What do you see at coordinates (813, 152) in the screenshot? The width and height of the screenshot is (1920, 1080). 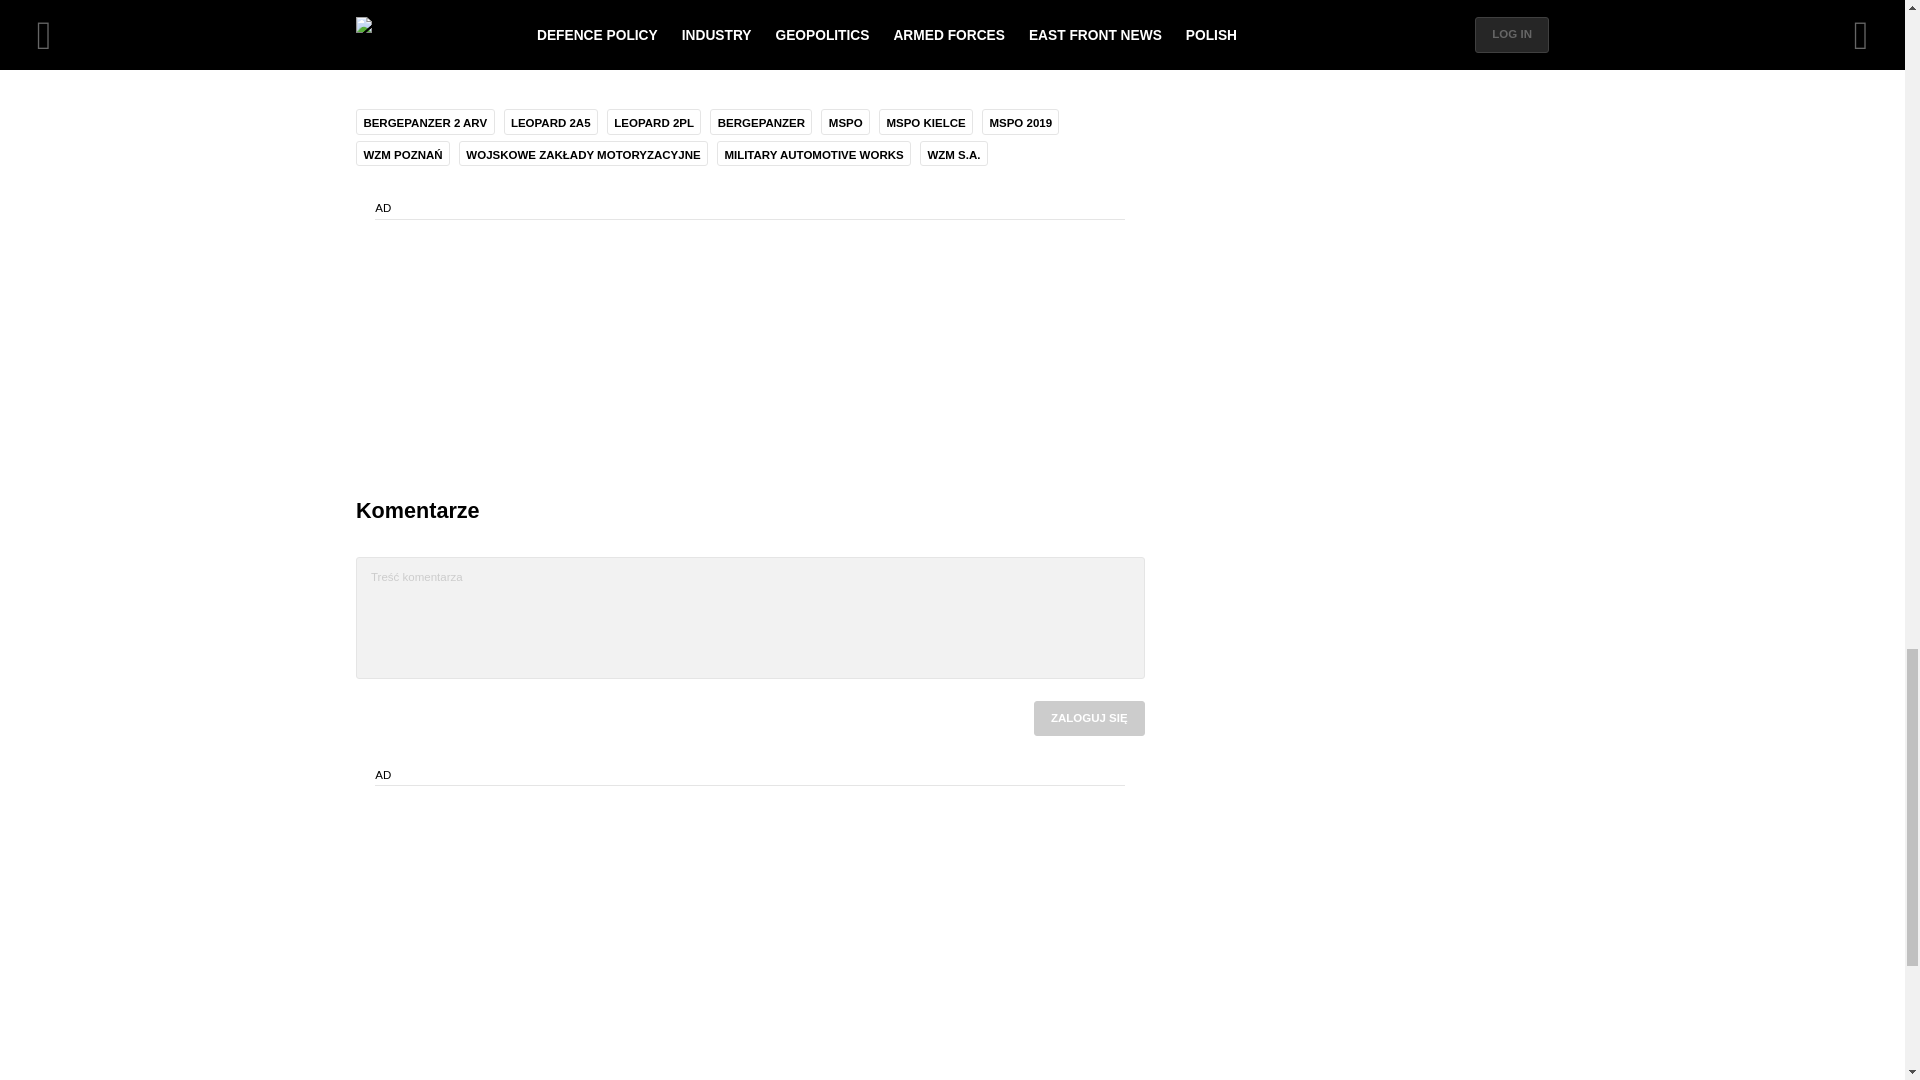 I see `MILITARY AUTOMOTIVE WORKS` at bounding box center [813, 152].